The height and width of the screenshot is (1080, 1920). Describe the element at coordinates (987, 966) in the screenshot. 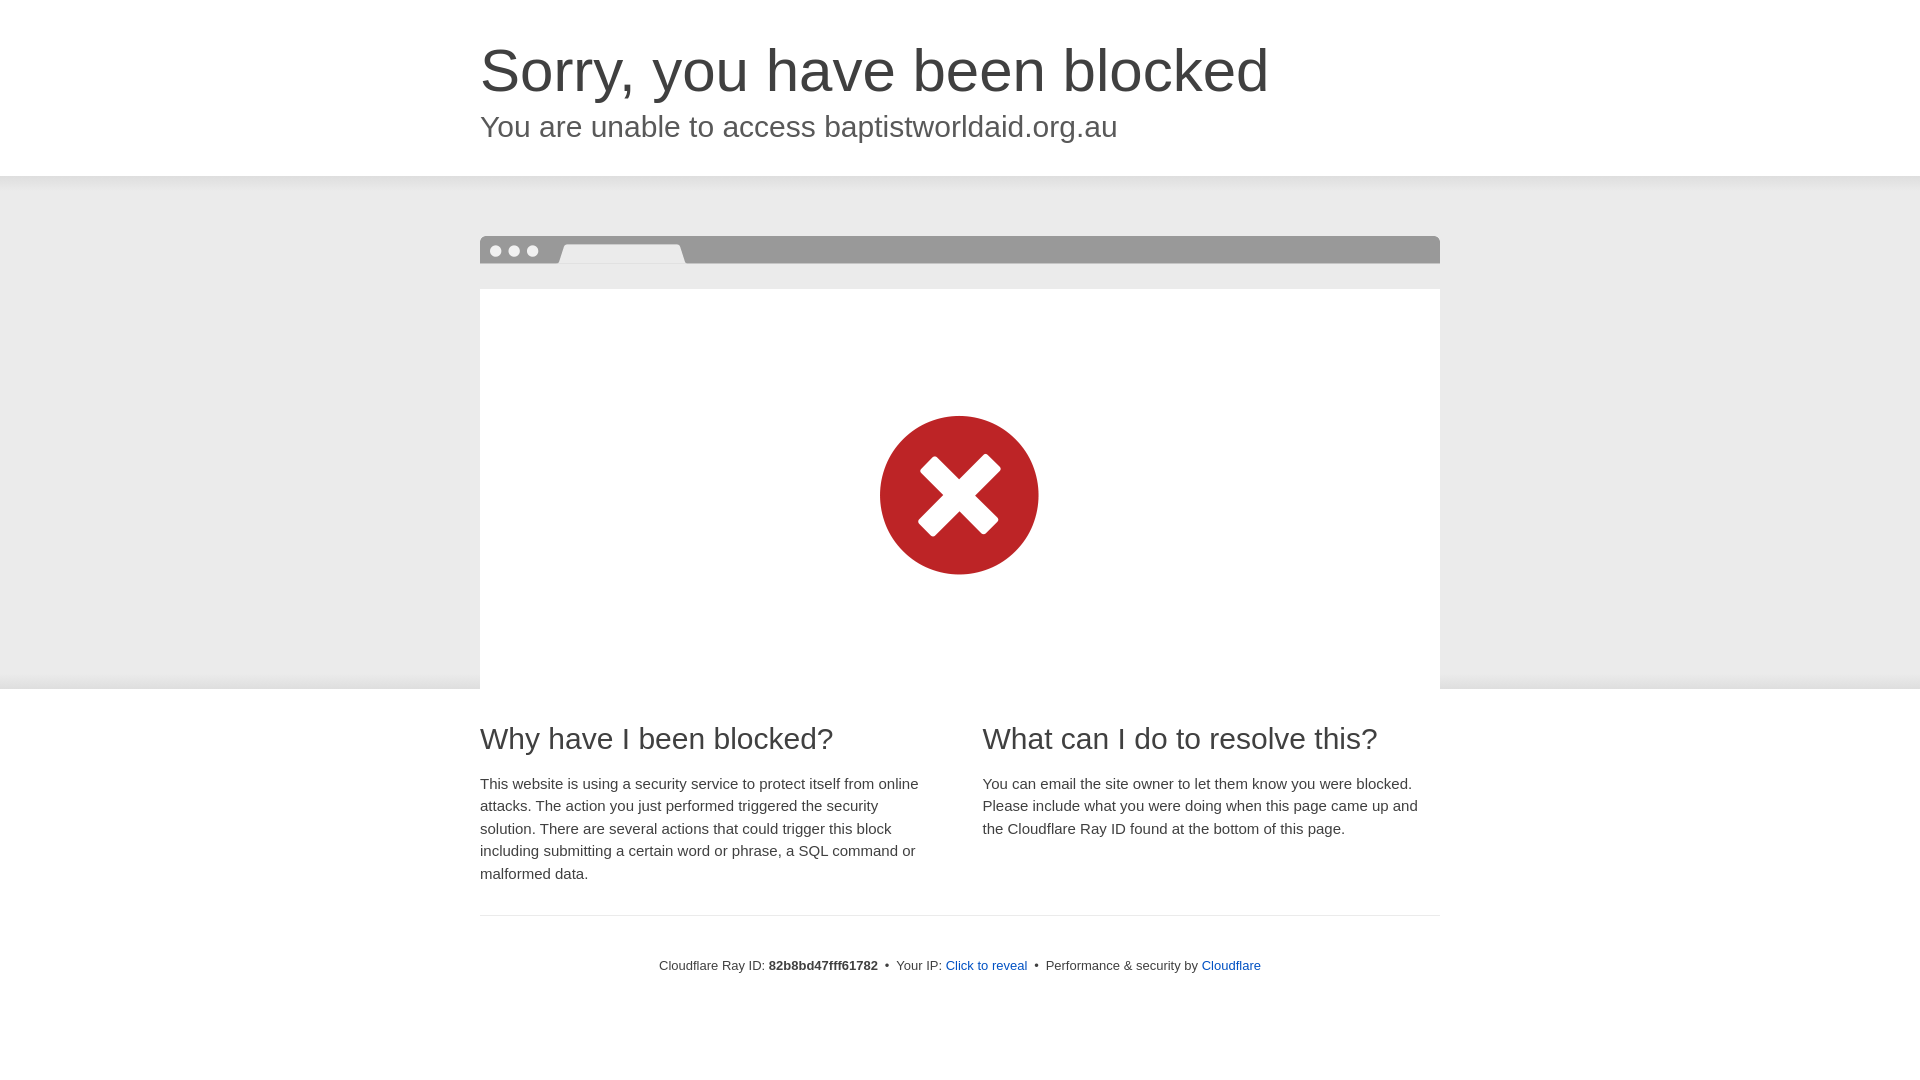

I see `Click to reveal` at that location.